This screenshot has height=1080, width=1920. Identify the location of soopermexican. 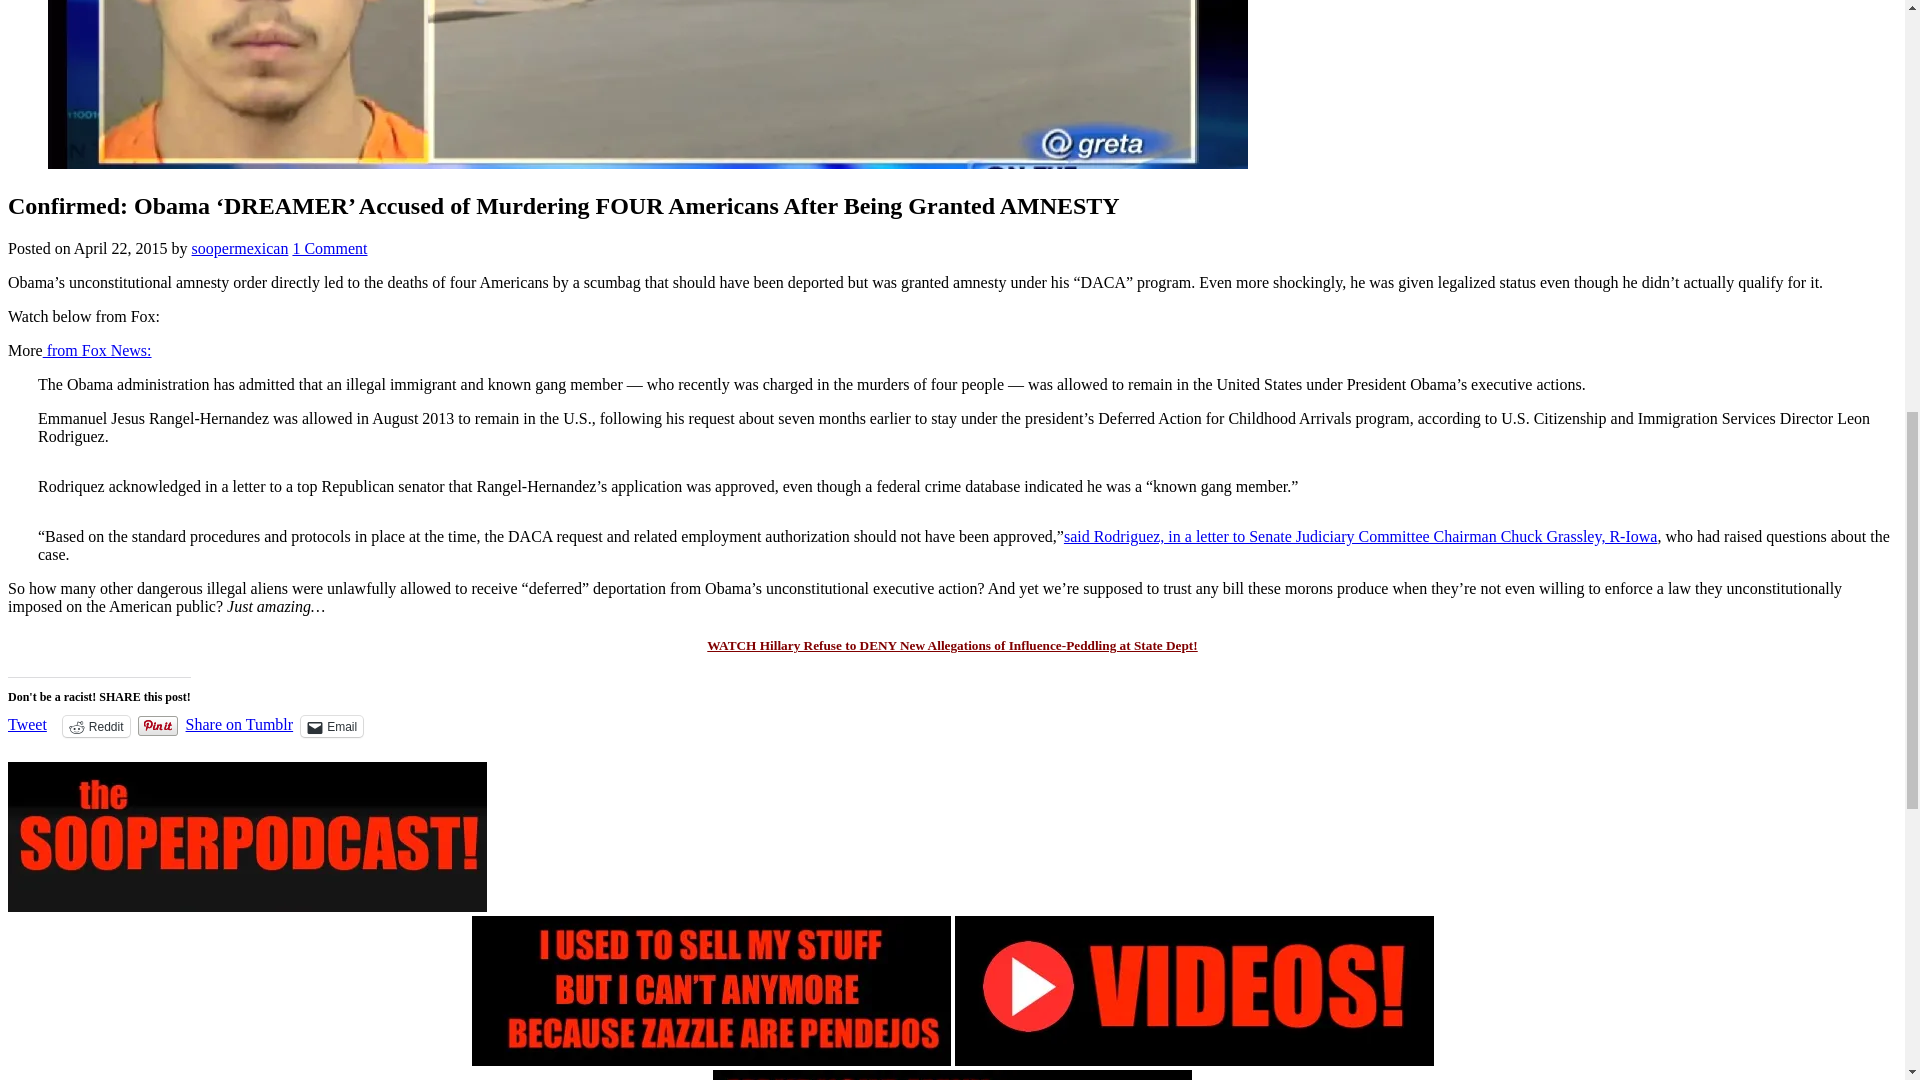
(240, 248).